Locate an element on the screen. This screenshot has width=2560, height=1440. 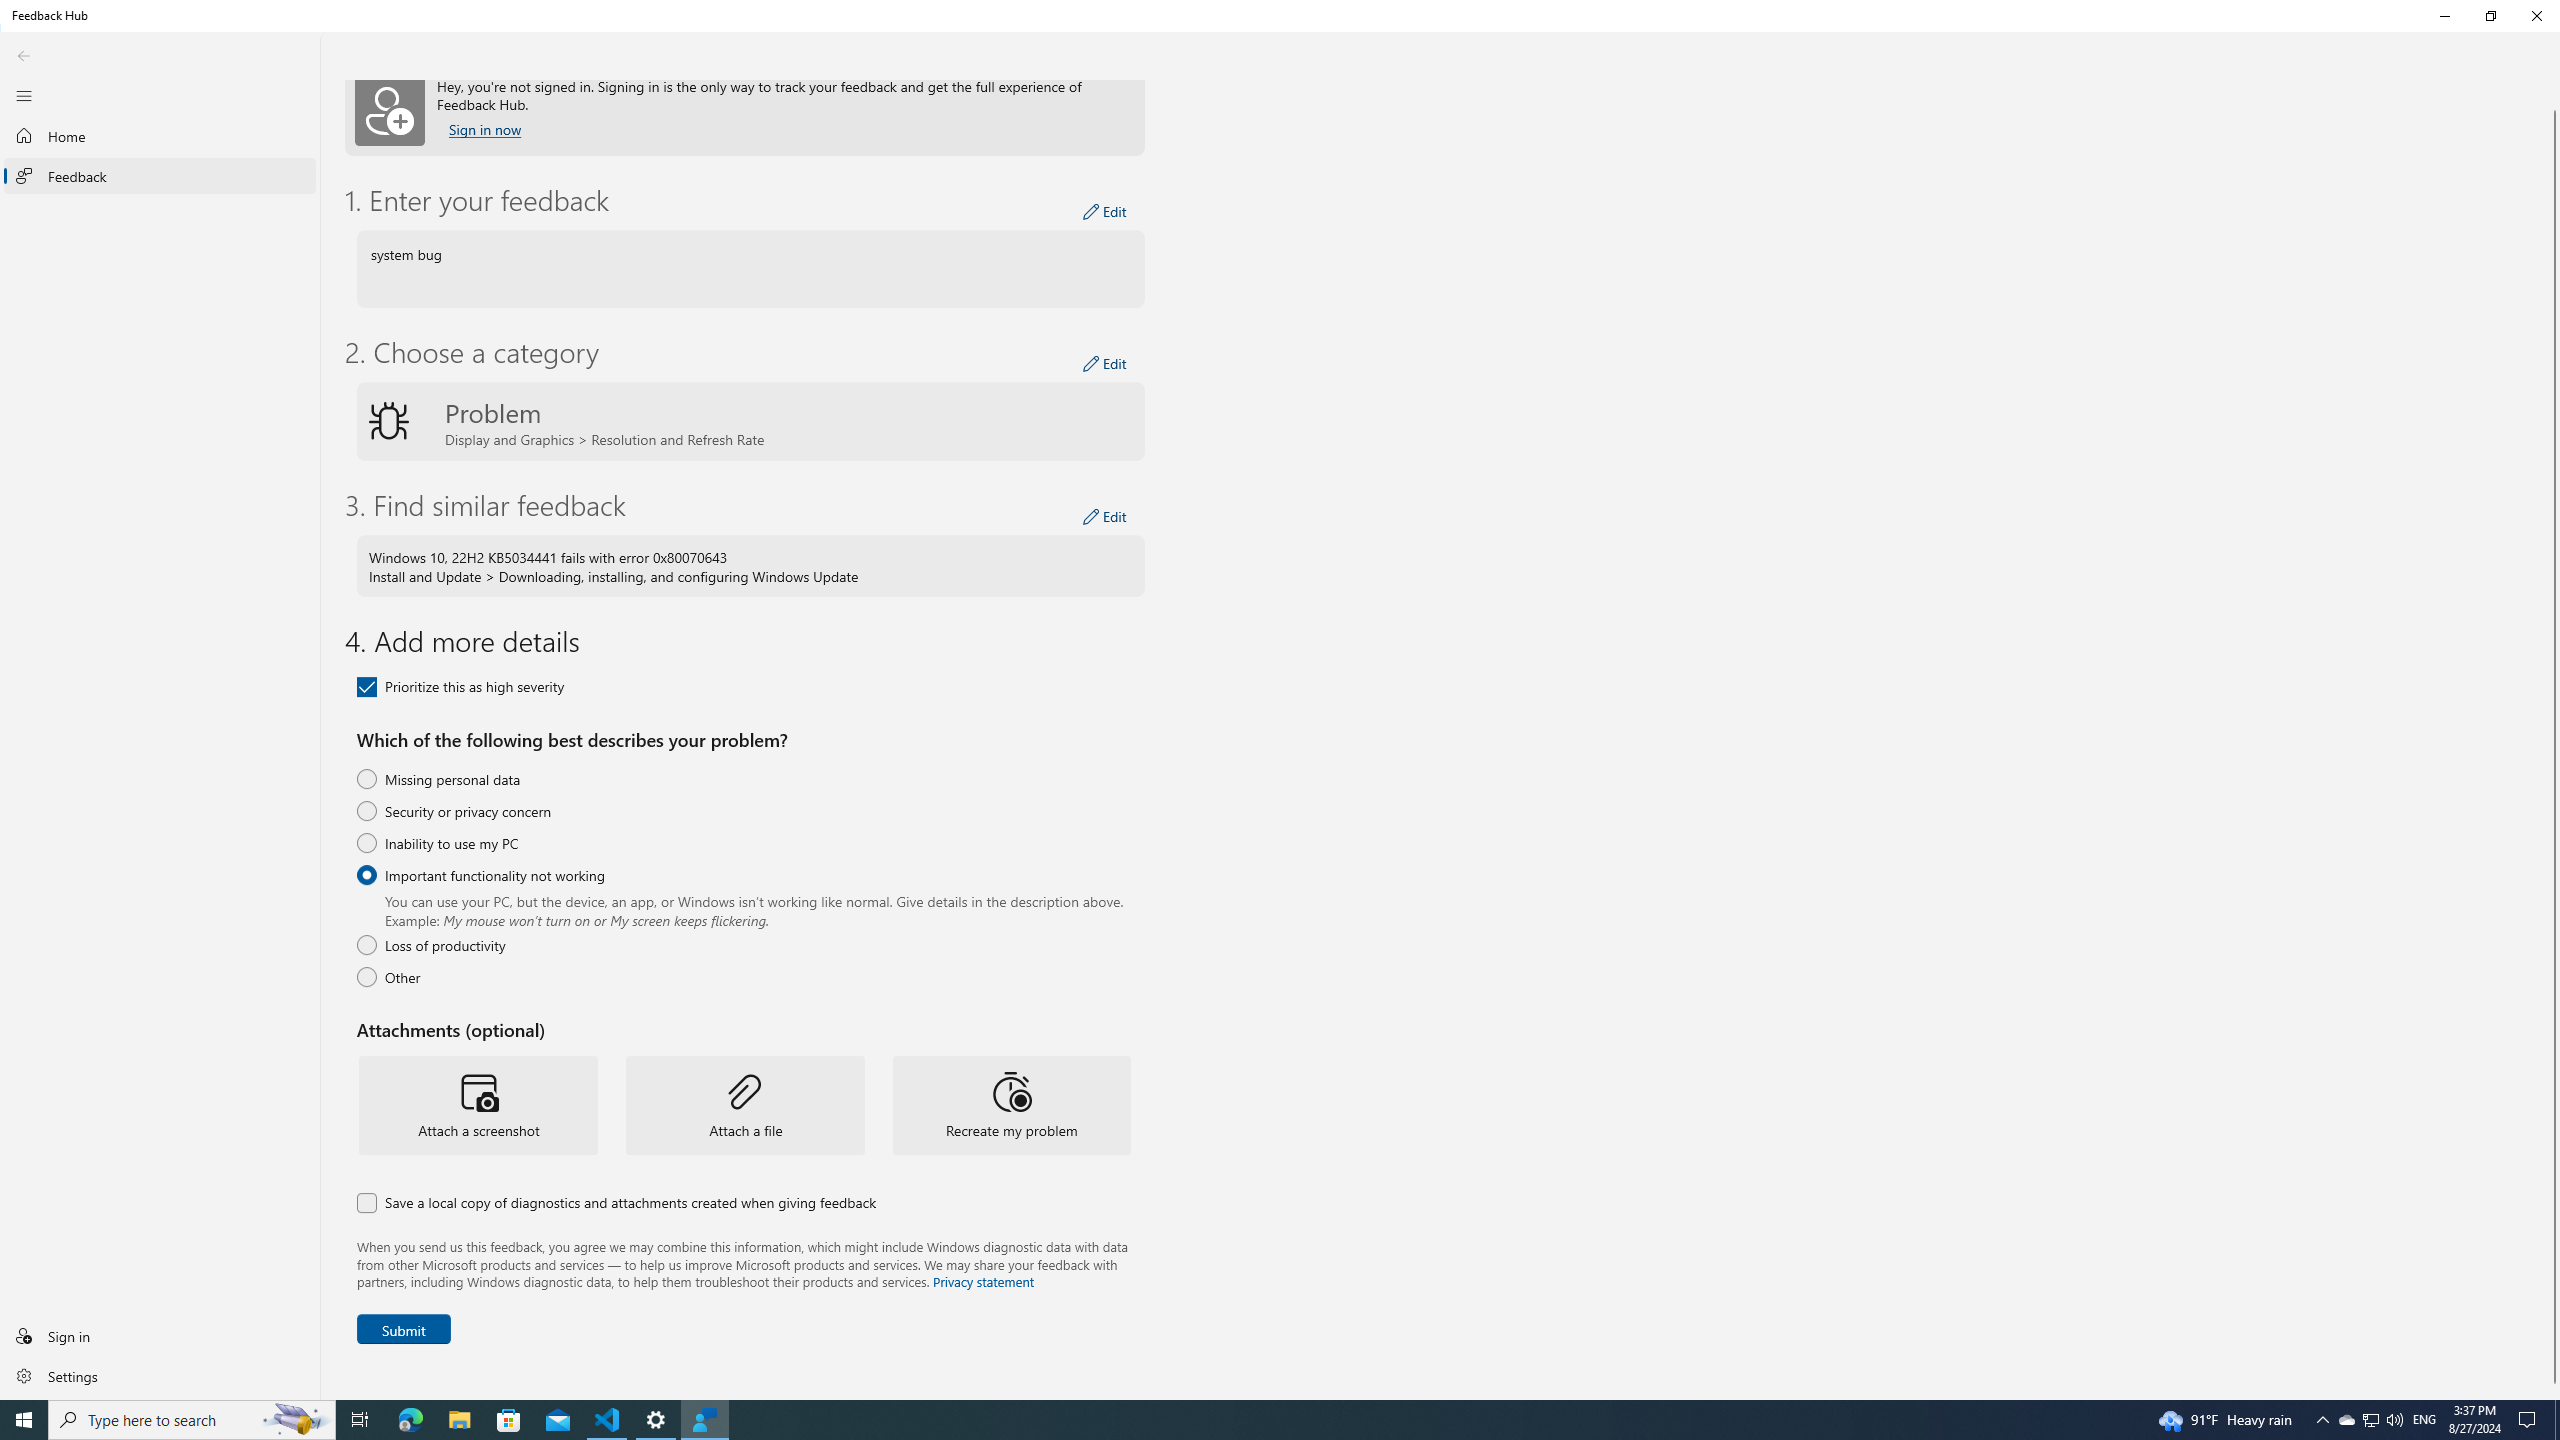
Recreate my problem is located at coordinates (486, 129).